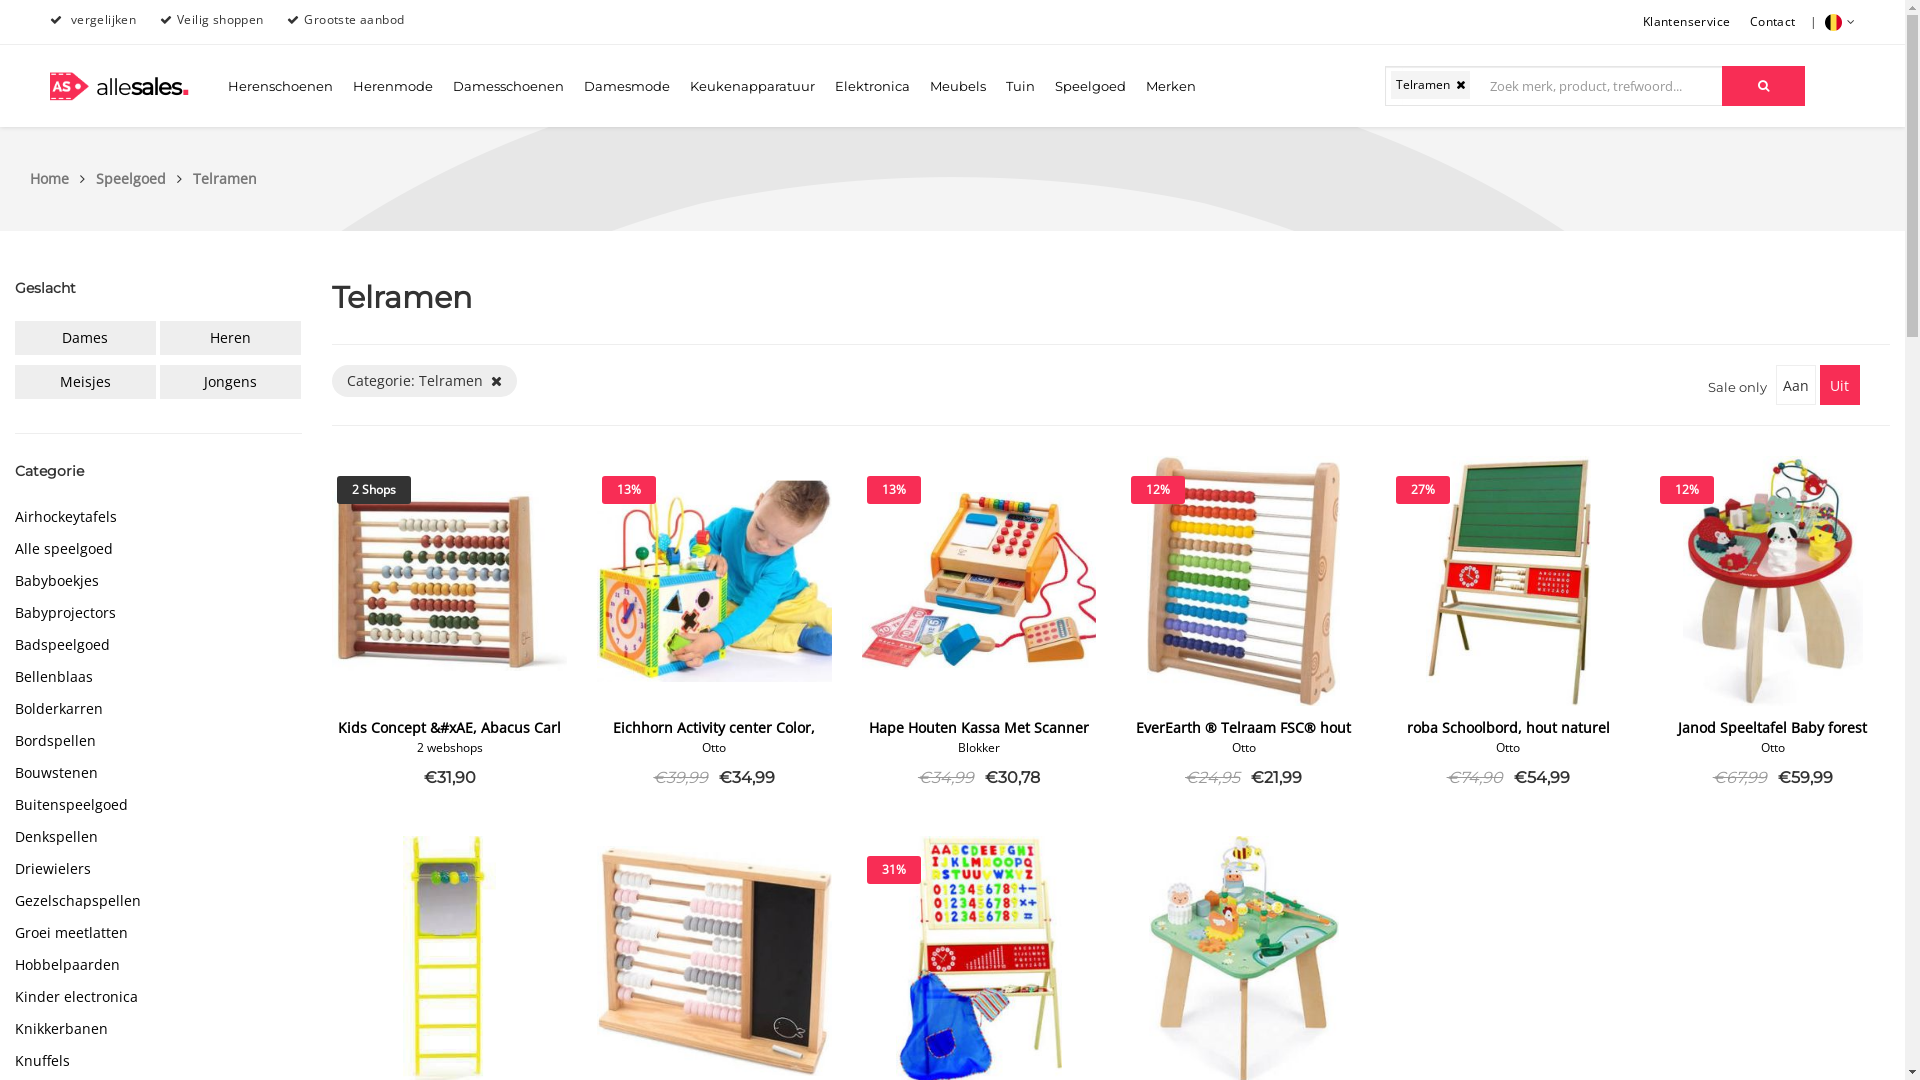 Image resolution: width=1920 pixels, height=1080 pixels. What do you see at coordinates (979, 740) in the screenshot?
I see `Hape Houten Kassa Met Scanner En Pin` at bounding box center [979, 740].